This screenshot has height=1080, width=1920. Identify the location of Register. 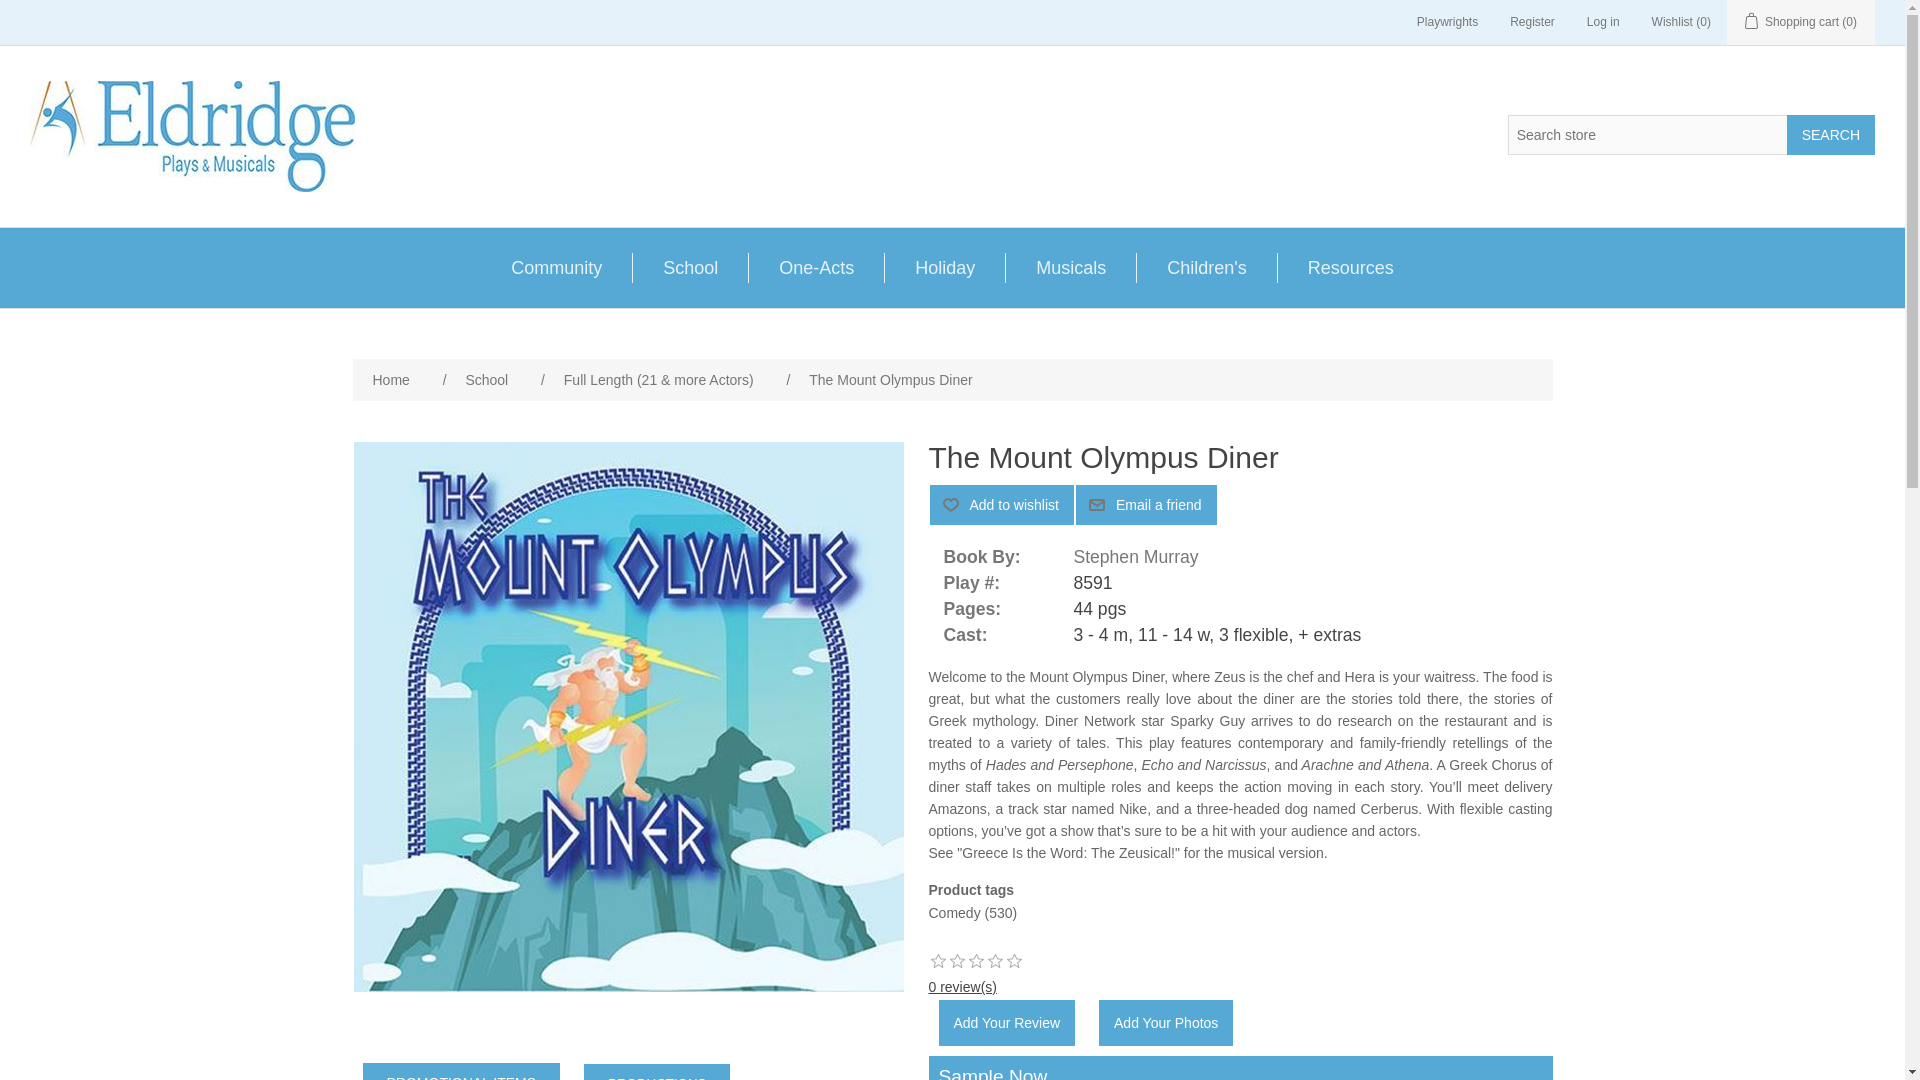
(1532, 22).